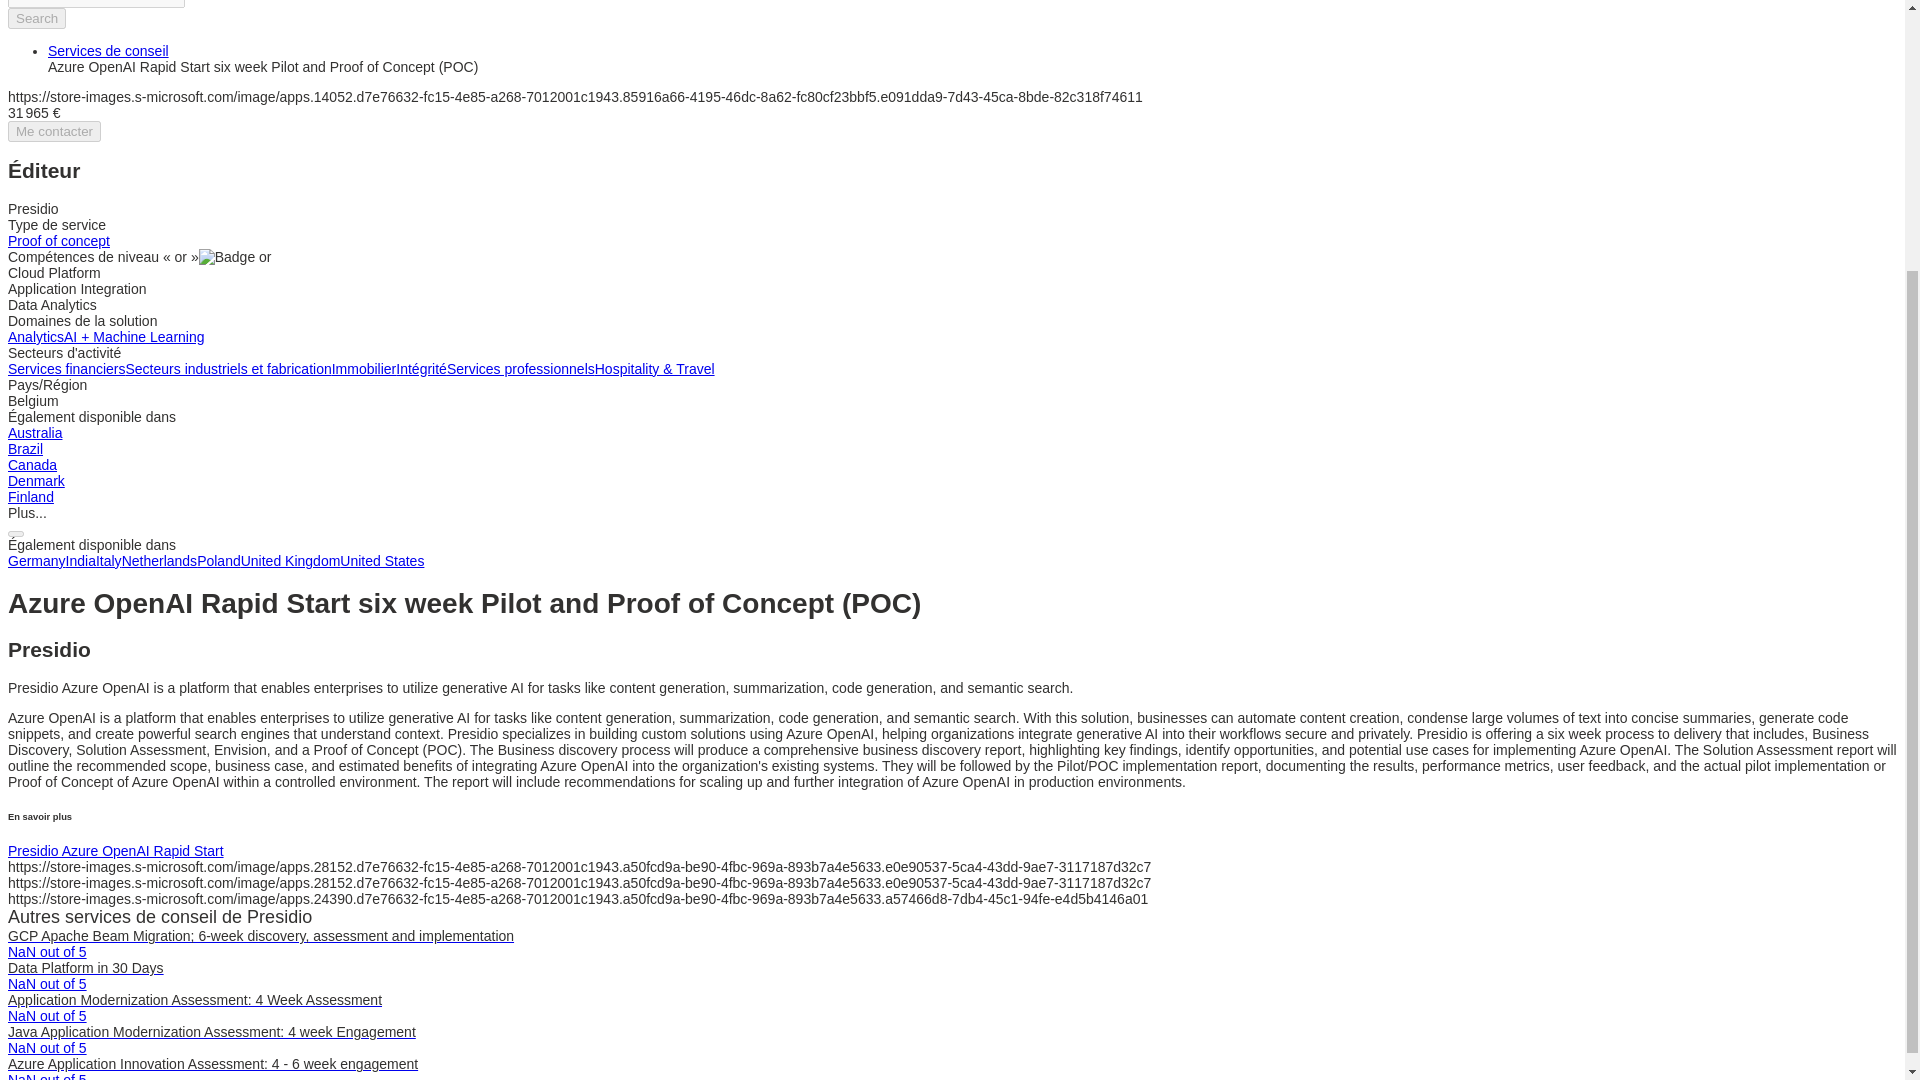 Image resolution: width=1920 pixels, height=1080 pixels. Describe the element at coordinates (229, 368) in the screenshot. I see `Secteurs industriels et fabrication` at that location.